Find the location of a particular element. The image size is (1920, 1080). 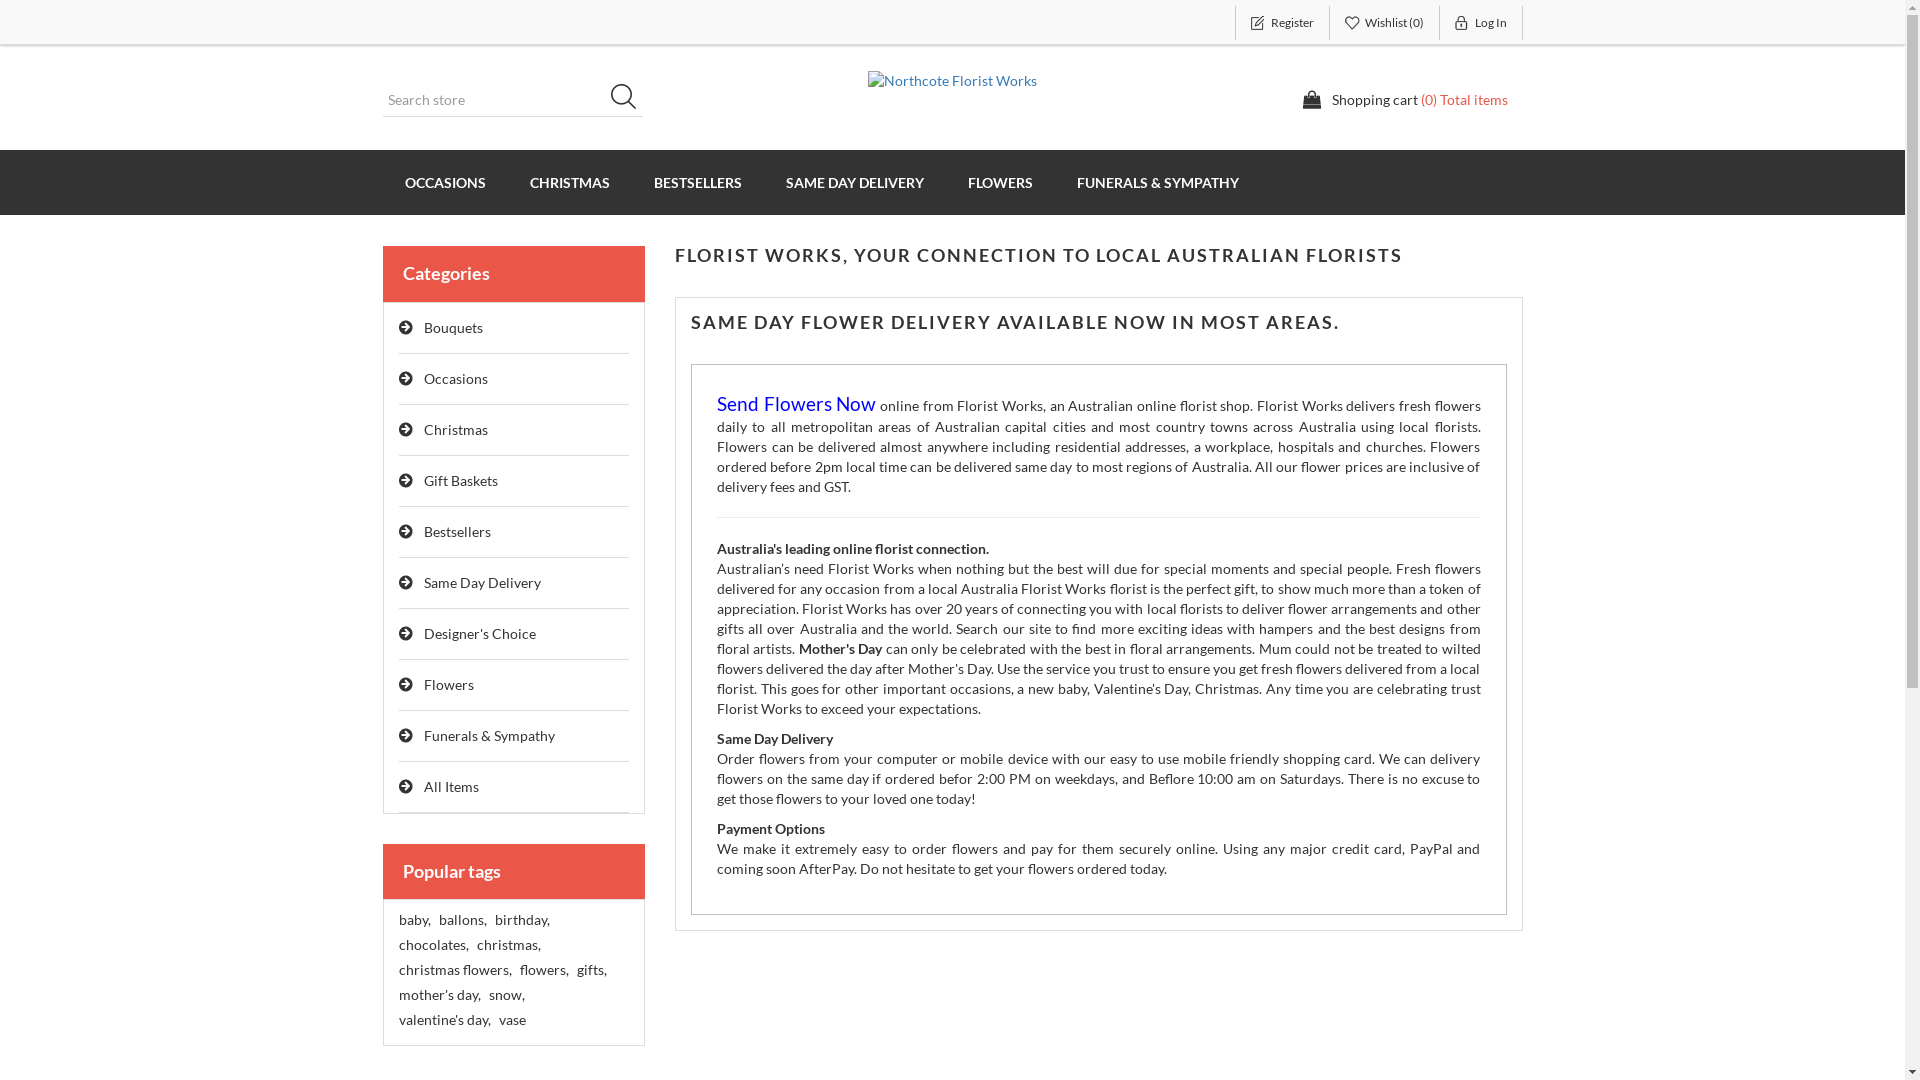

christmas flowers, is located at coordinates (454, 970).